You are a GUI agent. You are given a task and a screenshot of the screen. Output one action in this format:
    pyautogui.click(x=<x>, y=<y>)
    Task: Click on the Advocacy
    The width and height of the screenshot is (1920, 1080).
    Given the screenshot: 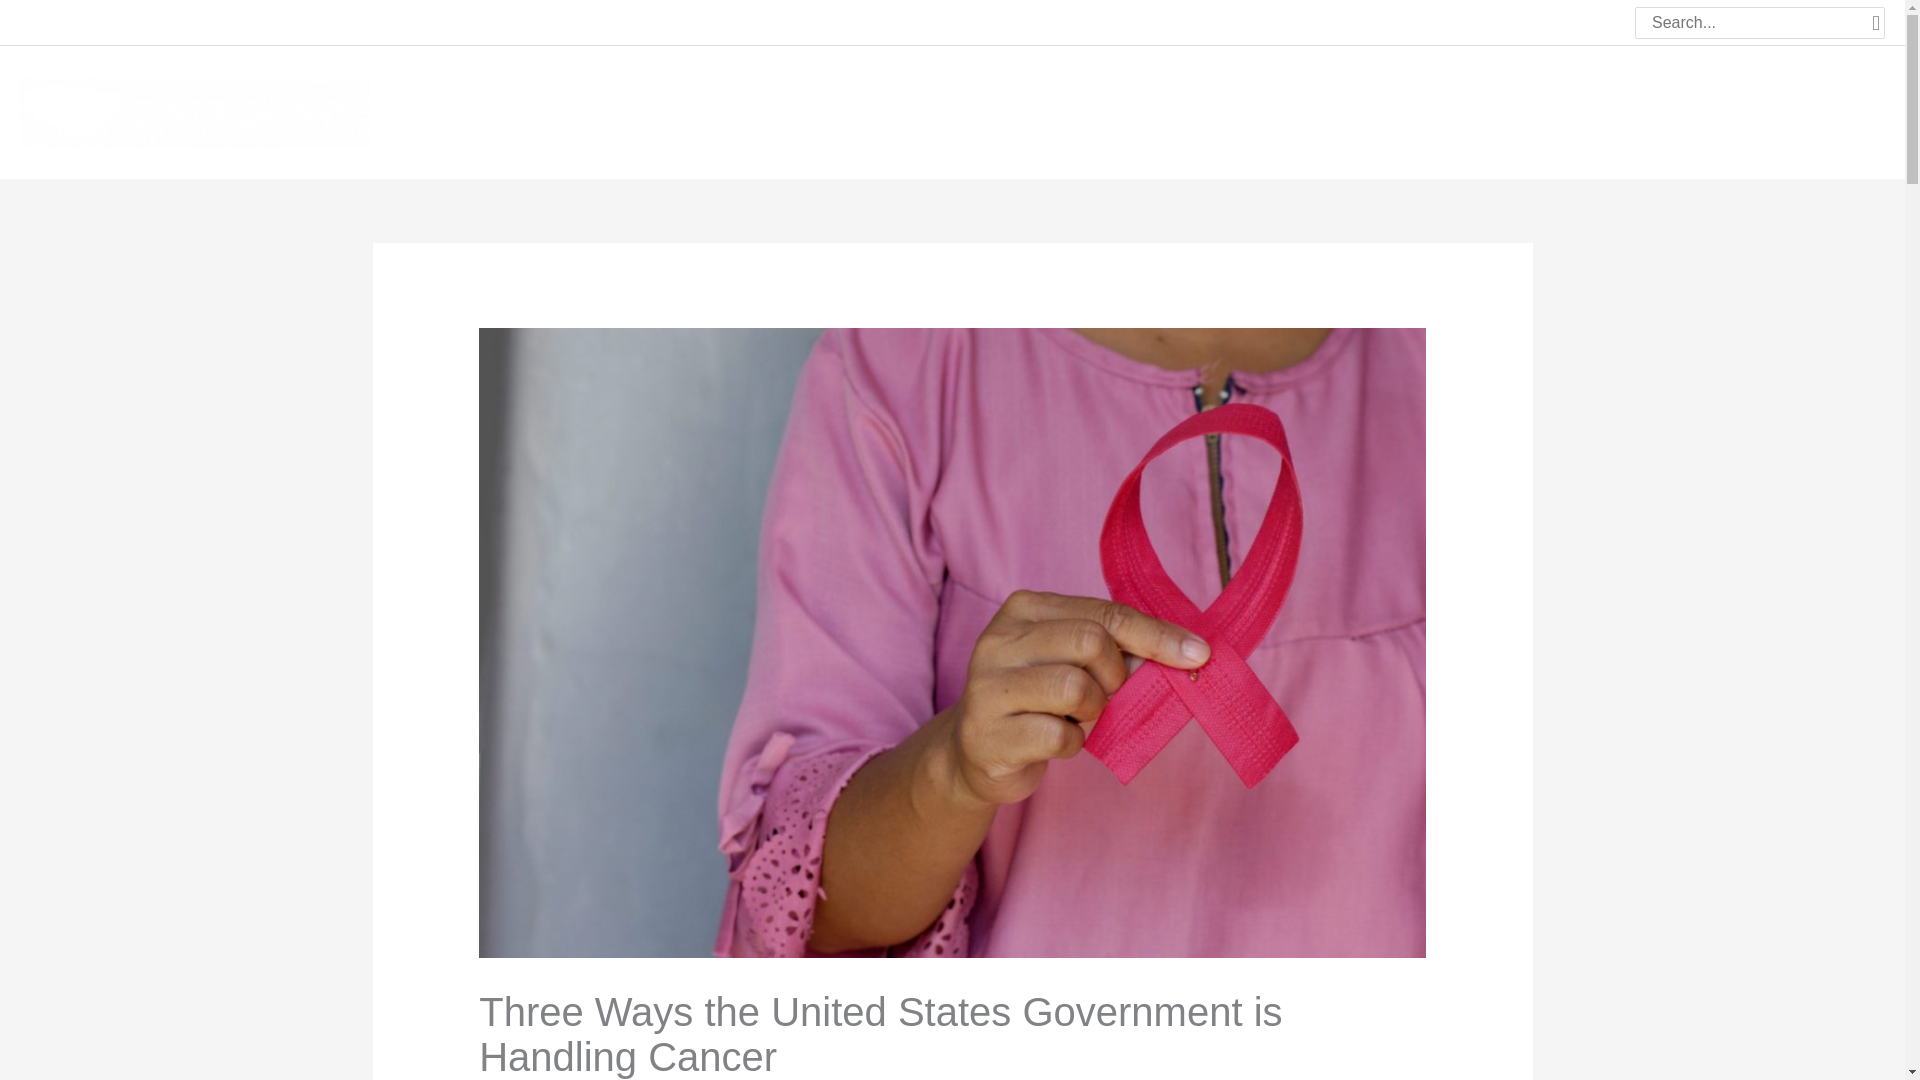 What is the action you would take?
    pyautogui.click(x=1470, y=110)
    